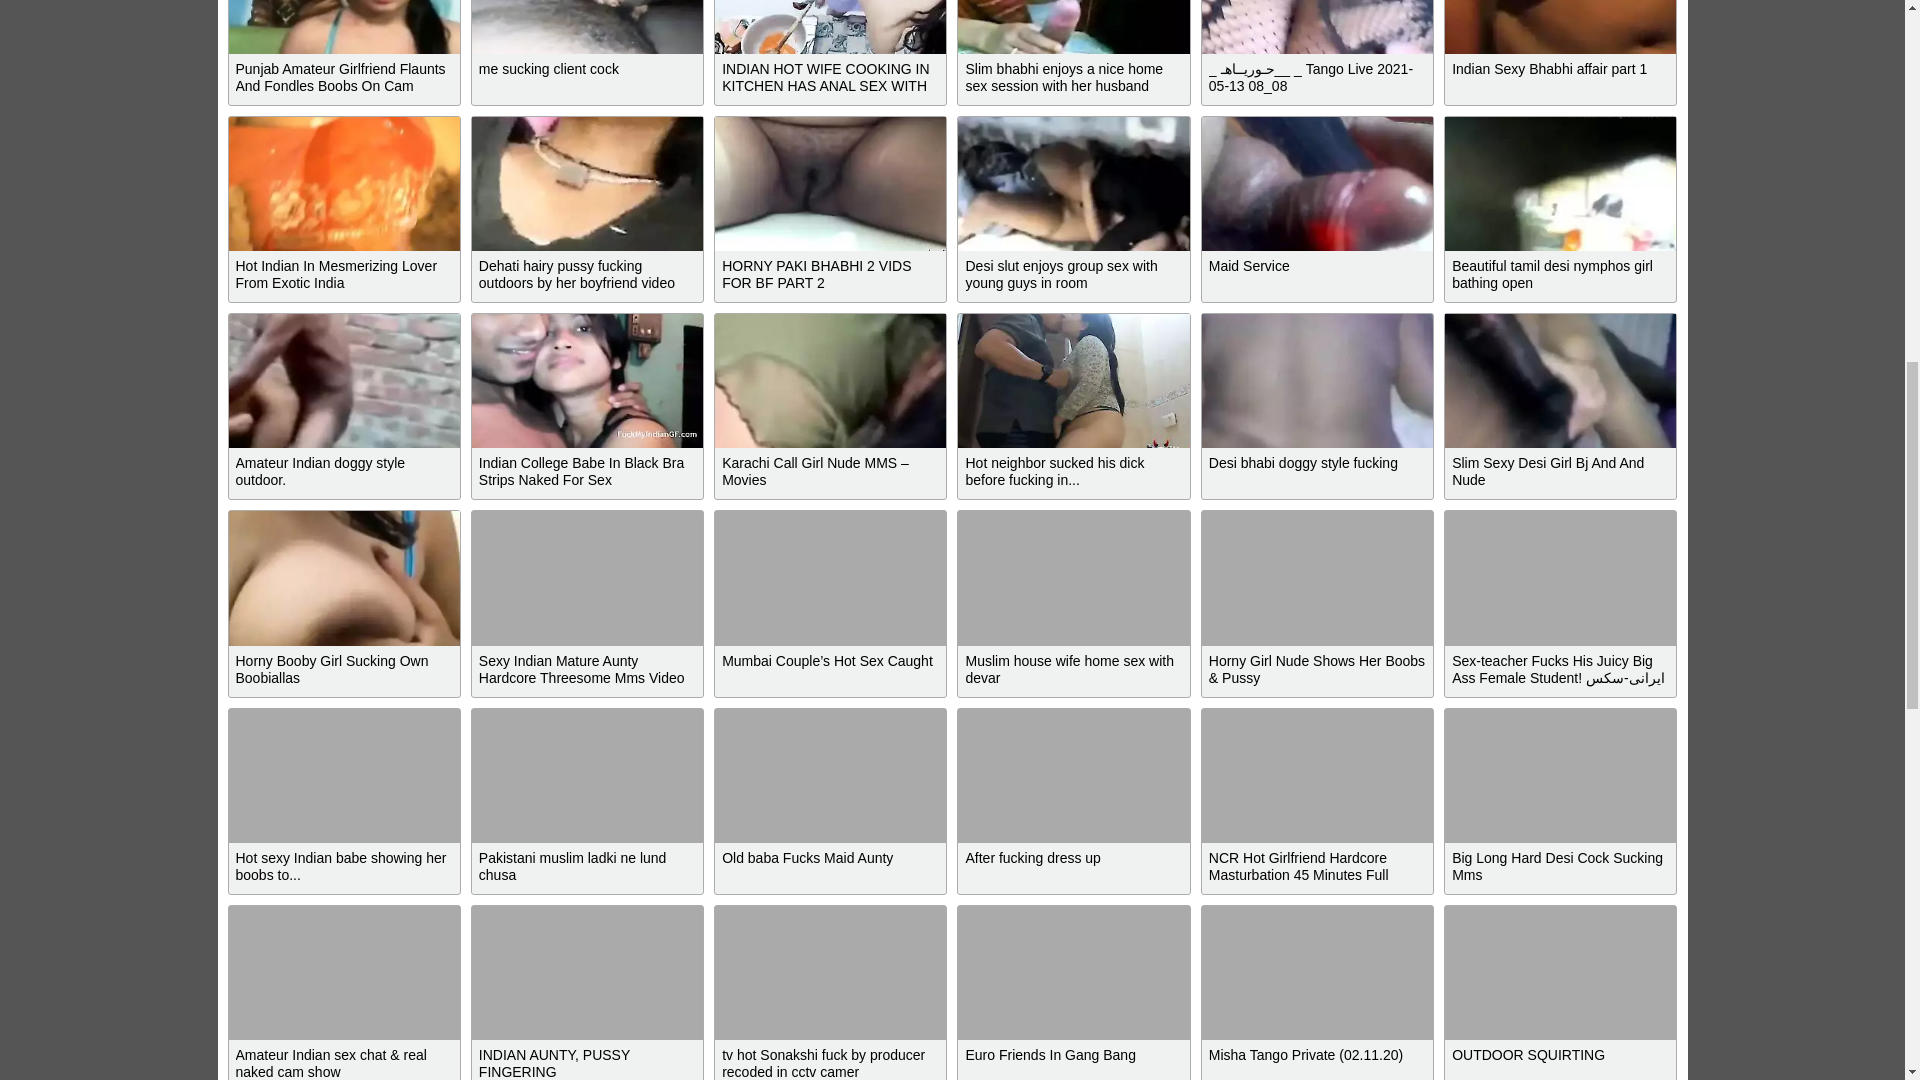 This screenshot has width=1920, height=1080. Describe the element at coordinates (587, 183) in the screenshot. I see `Dehati hairy pussy fucking outdoors by her boyfriend video` at that location.